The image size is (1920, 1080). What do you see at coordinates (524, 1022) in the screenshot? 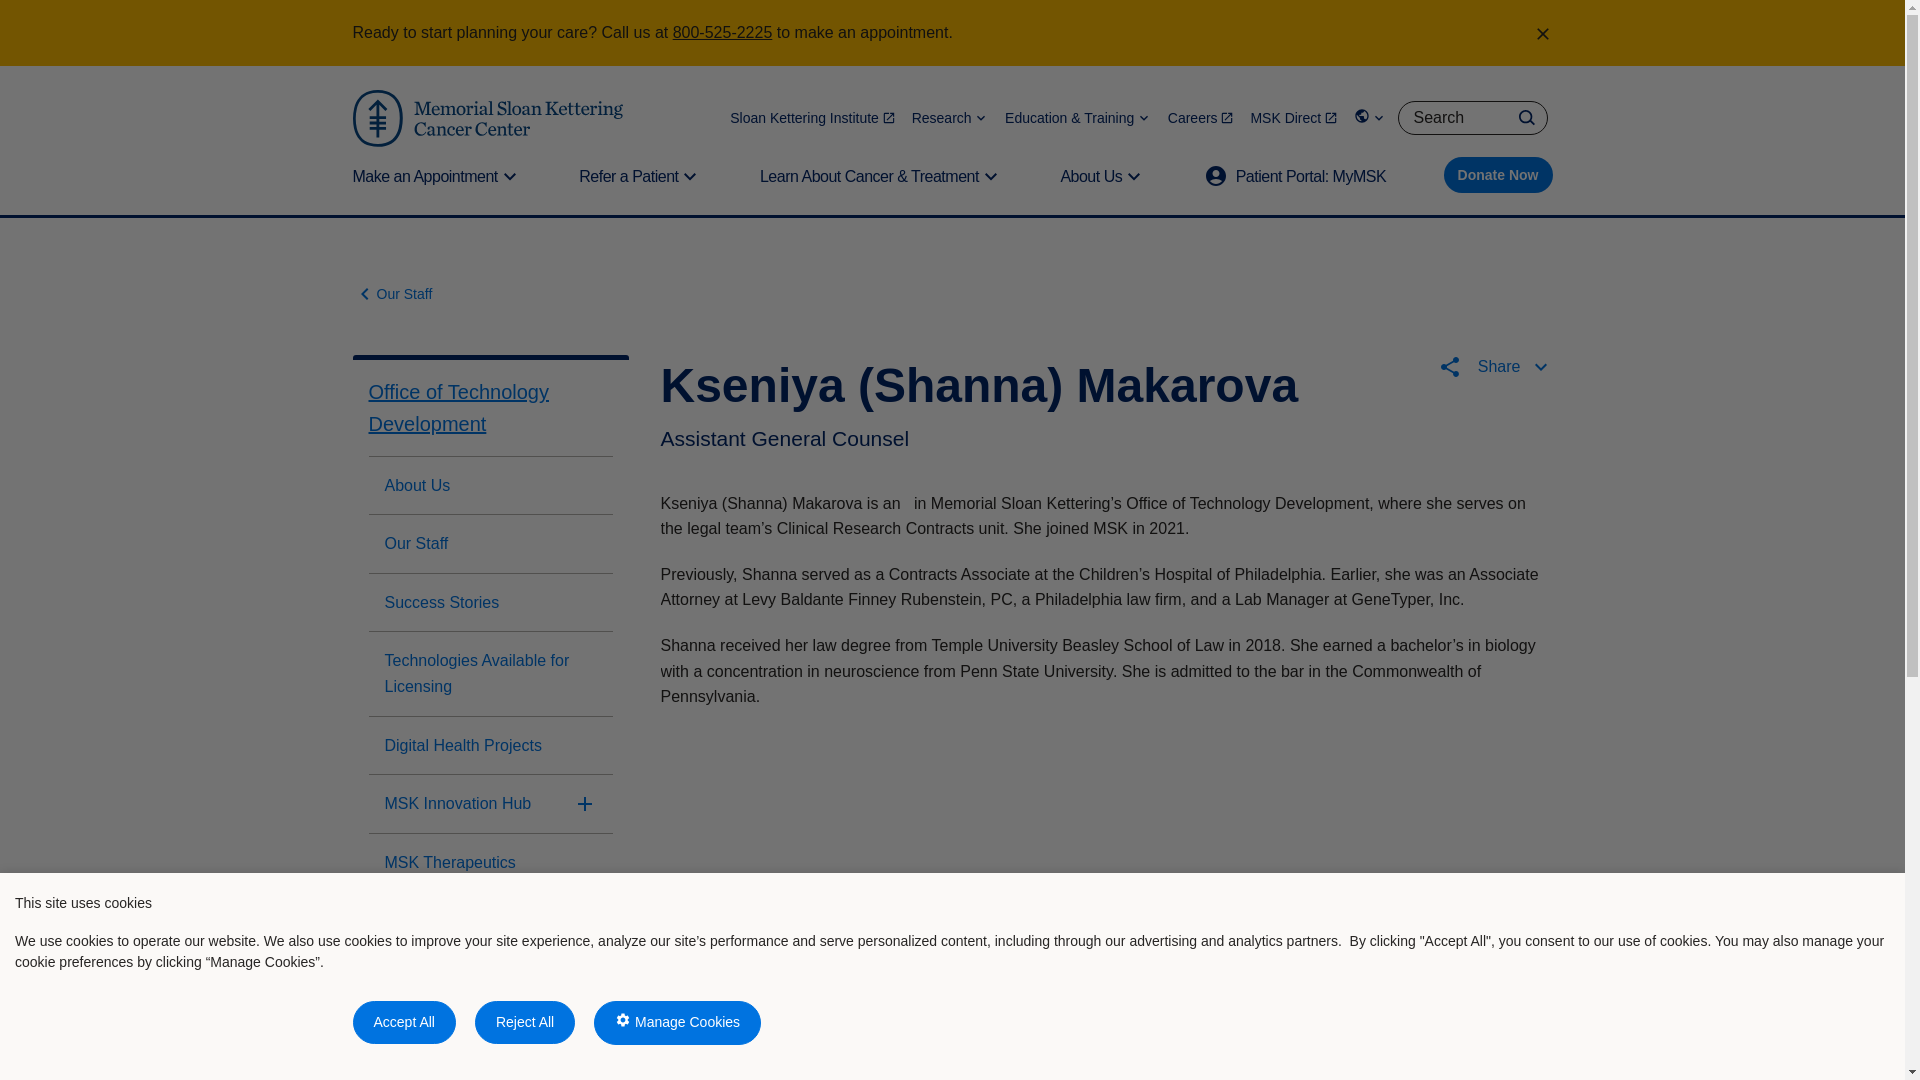
I see `Reject All` at bounding box center [524, 1022].